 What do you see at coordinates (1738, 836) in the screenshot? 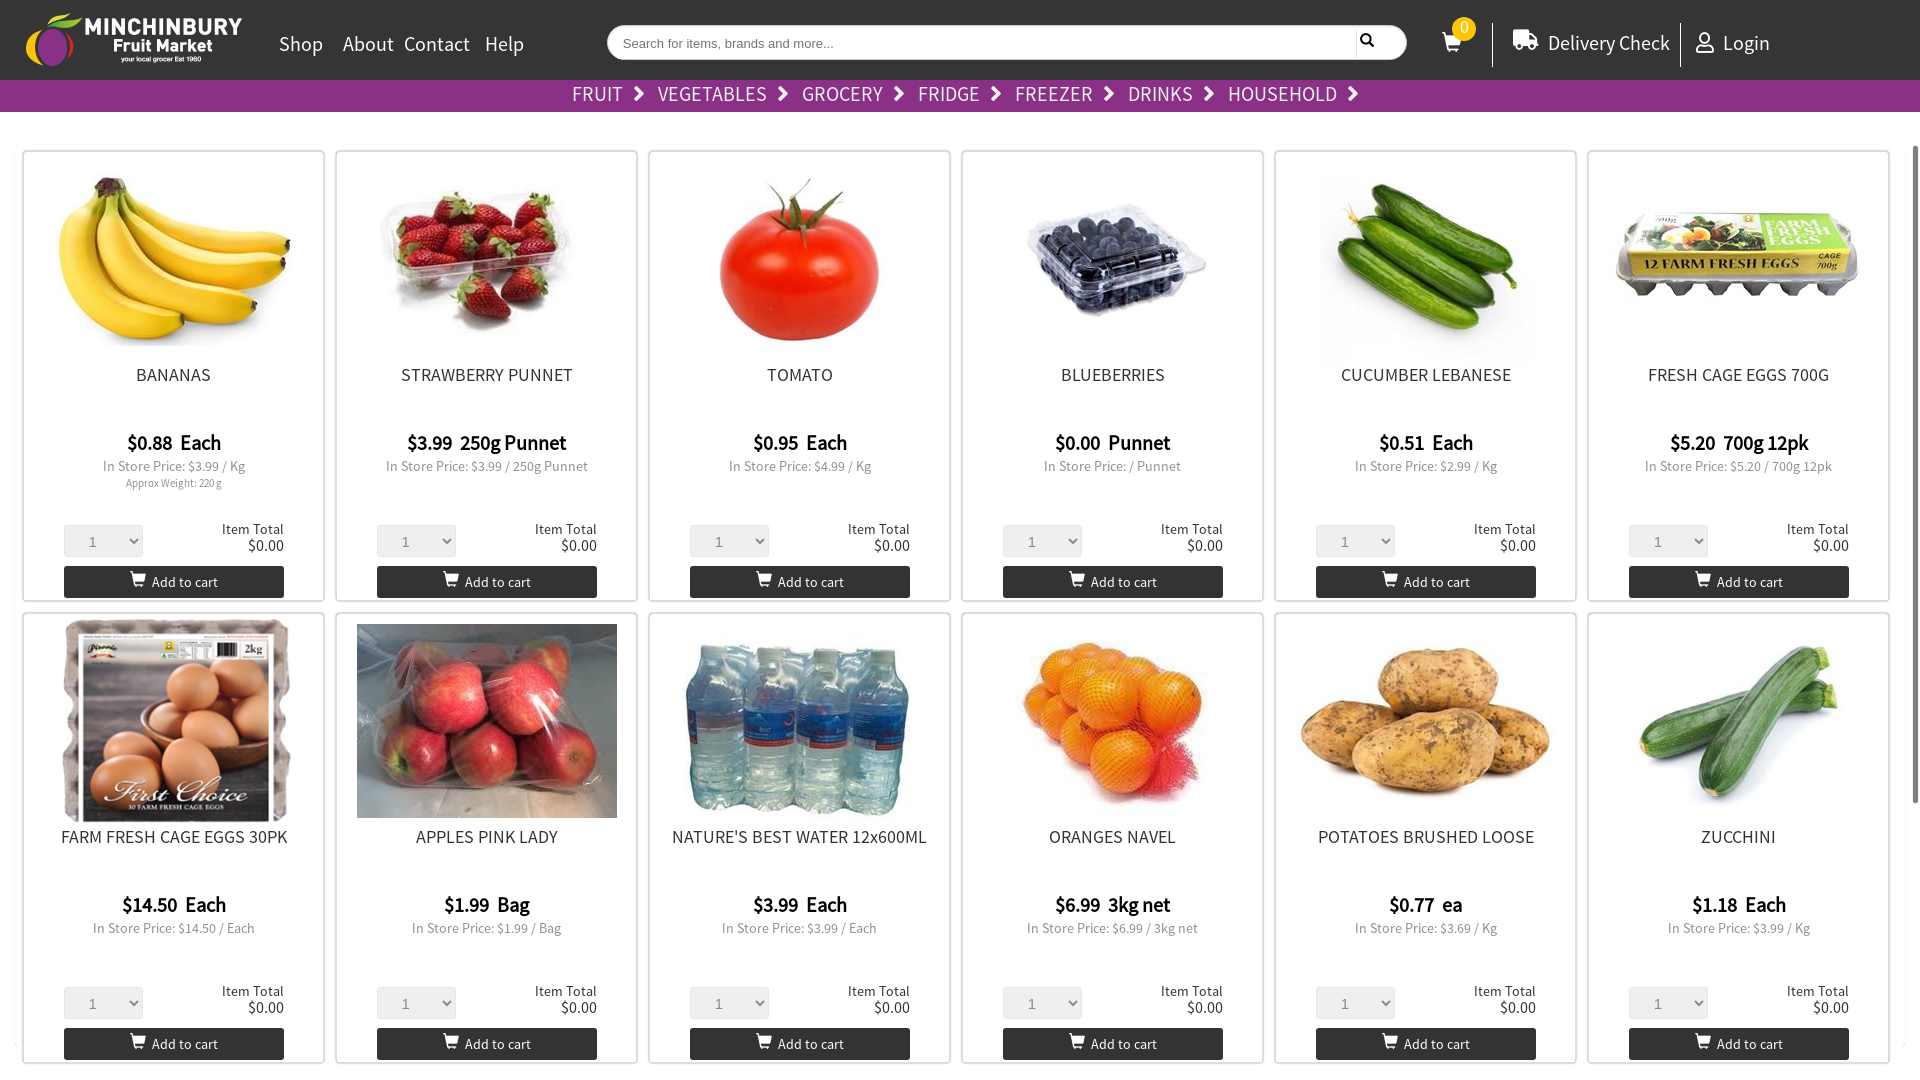
I see `ZUCCHINI` at bounding box center [1738, 836].